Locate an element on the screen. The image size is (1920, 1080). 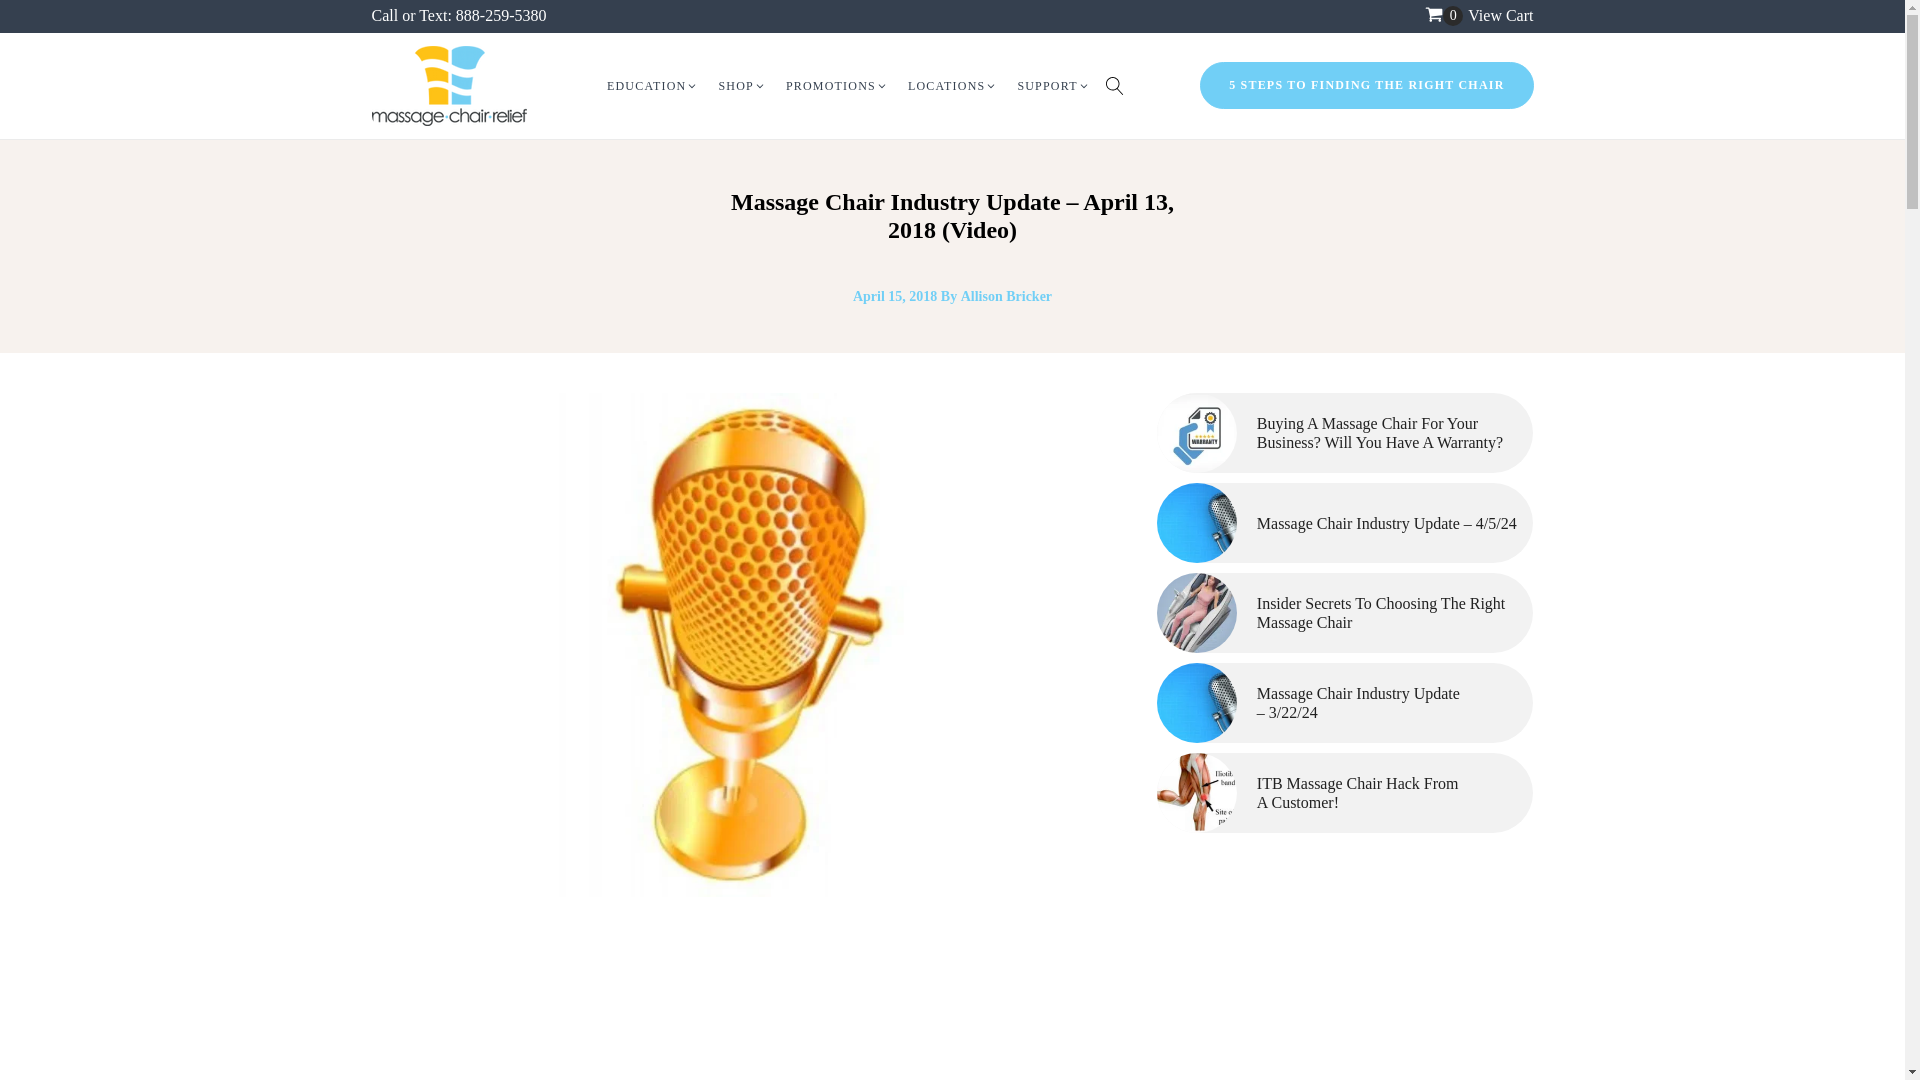
Call or Text: 888-259-5380 is located at coordinates (460, 15).